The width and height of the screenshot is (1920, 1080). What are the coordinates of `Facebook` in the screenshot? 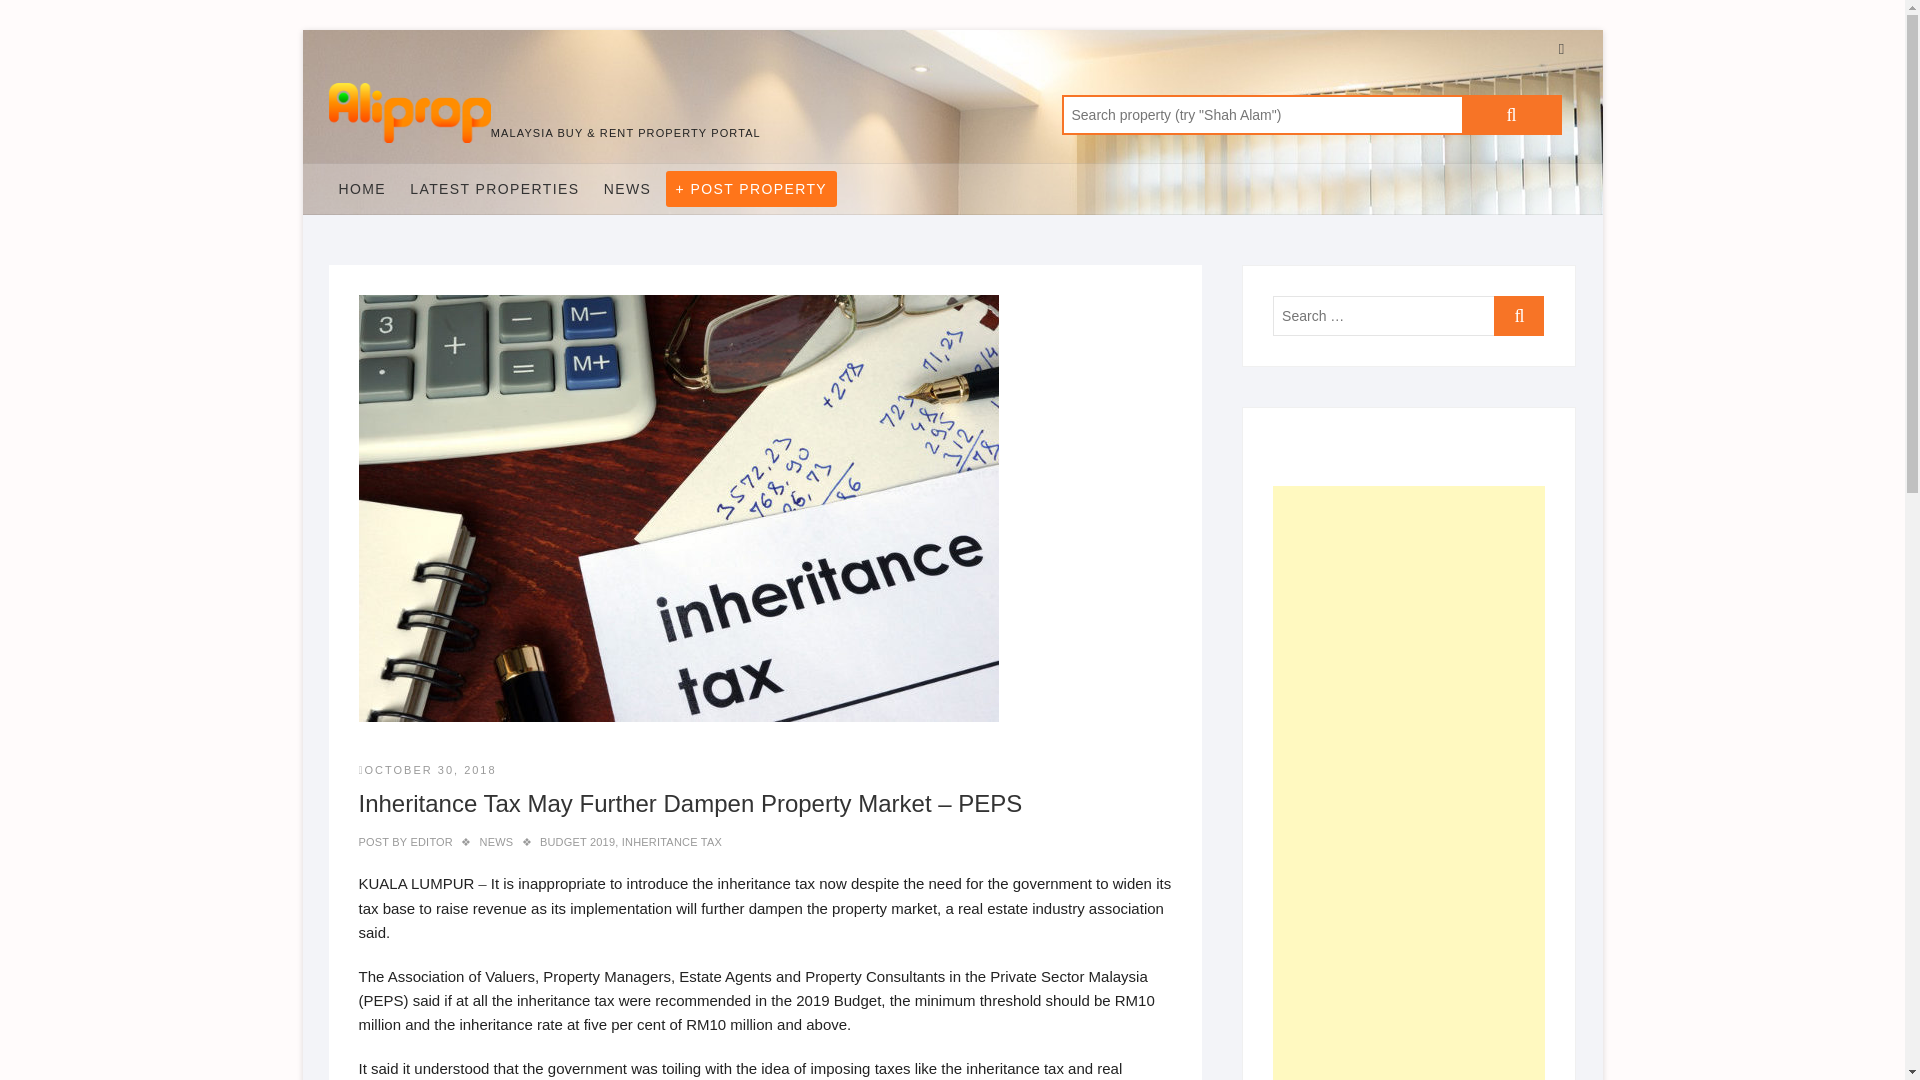 It's located at (1560, 48).